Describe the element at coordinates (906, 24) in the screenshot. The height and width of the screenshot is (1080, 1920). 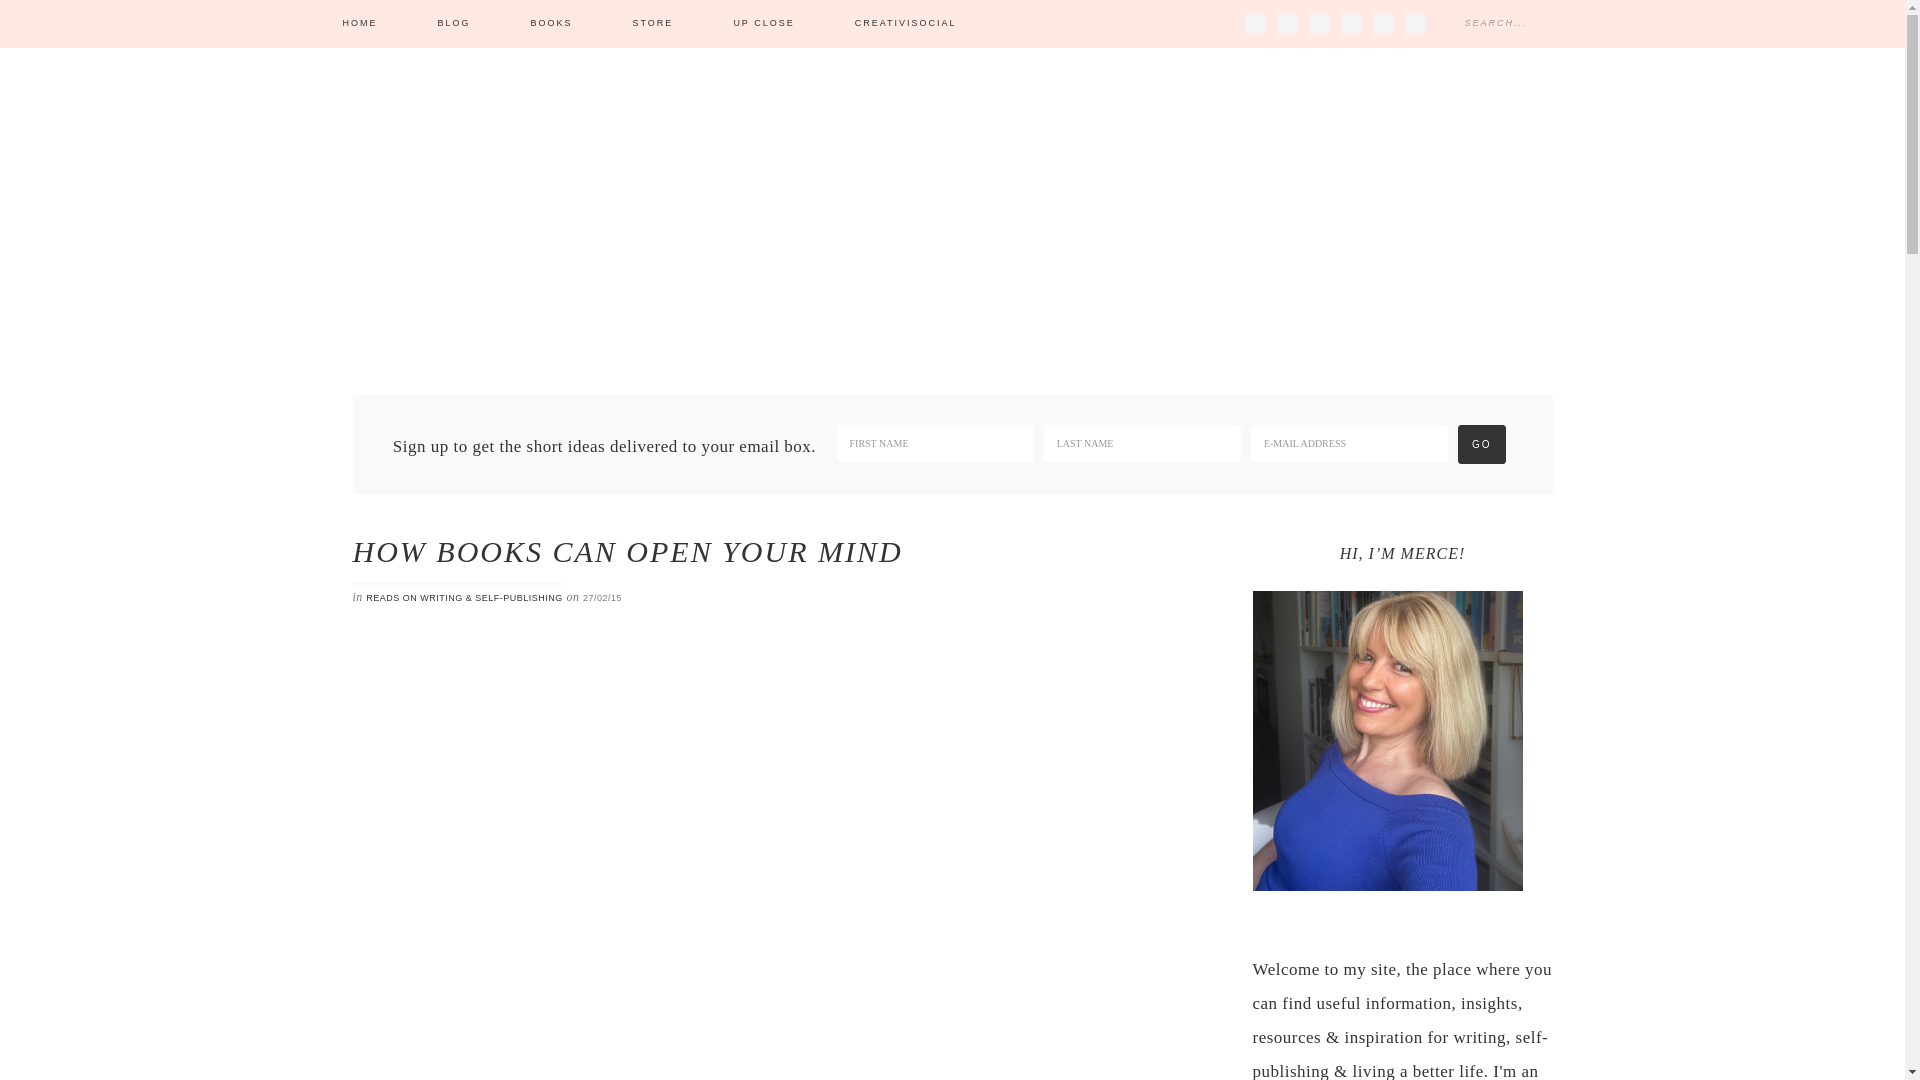
I see `CREATIVISOCIAL` at that location.